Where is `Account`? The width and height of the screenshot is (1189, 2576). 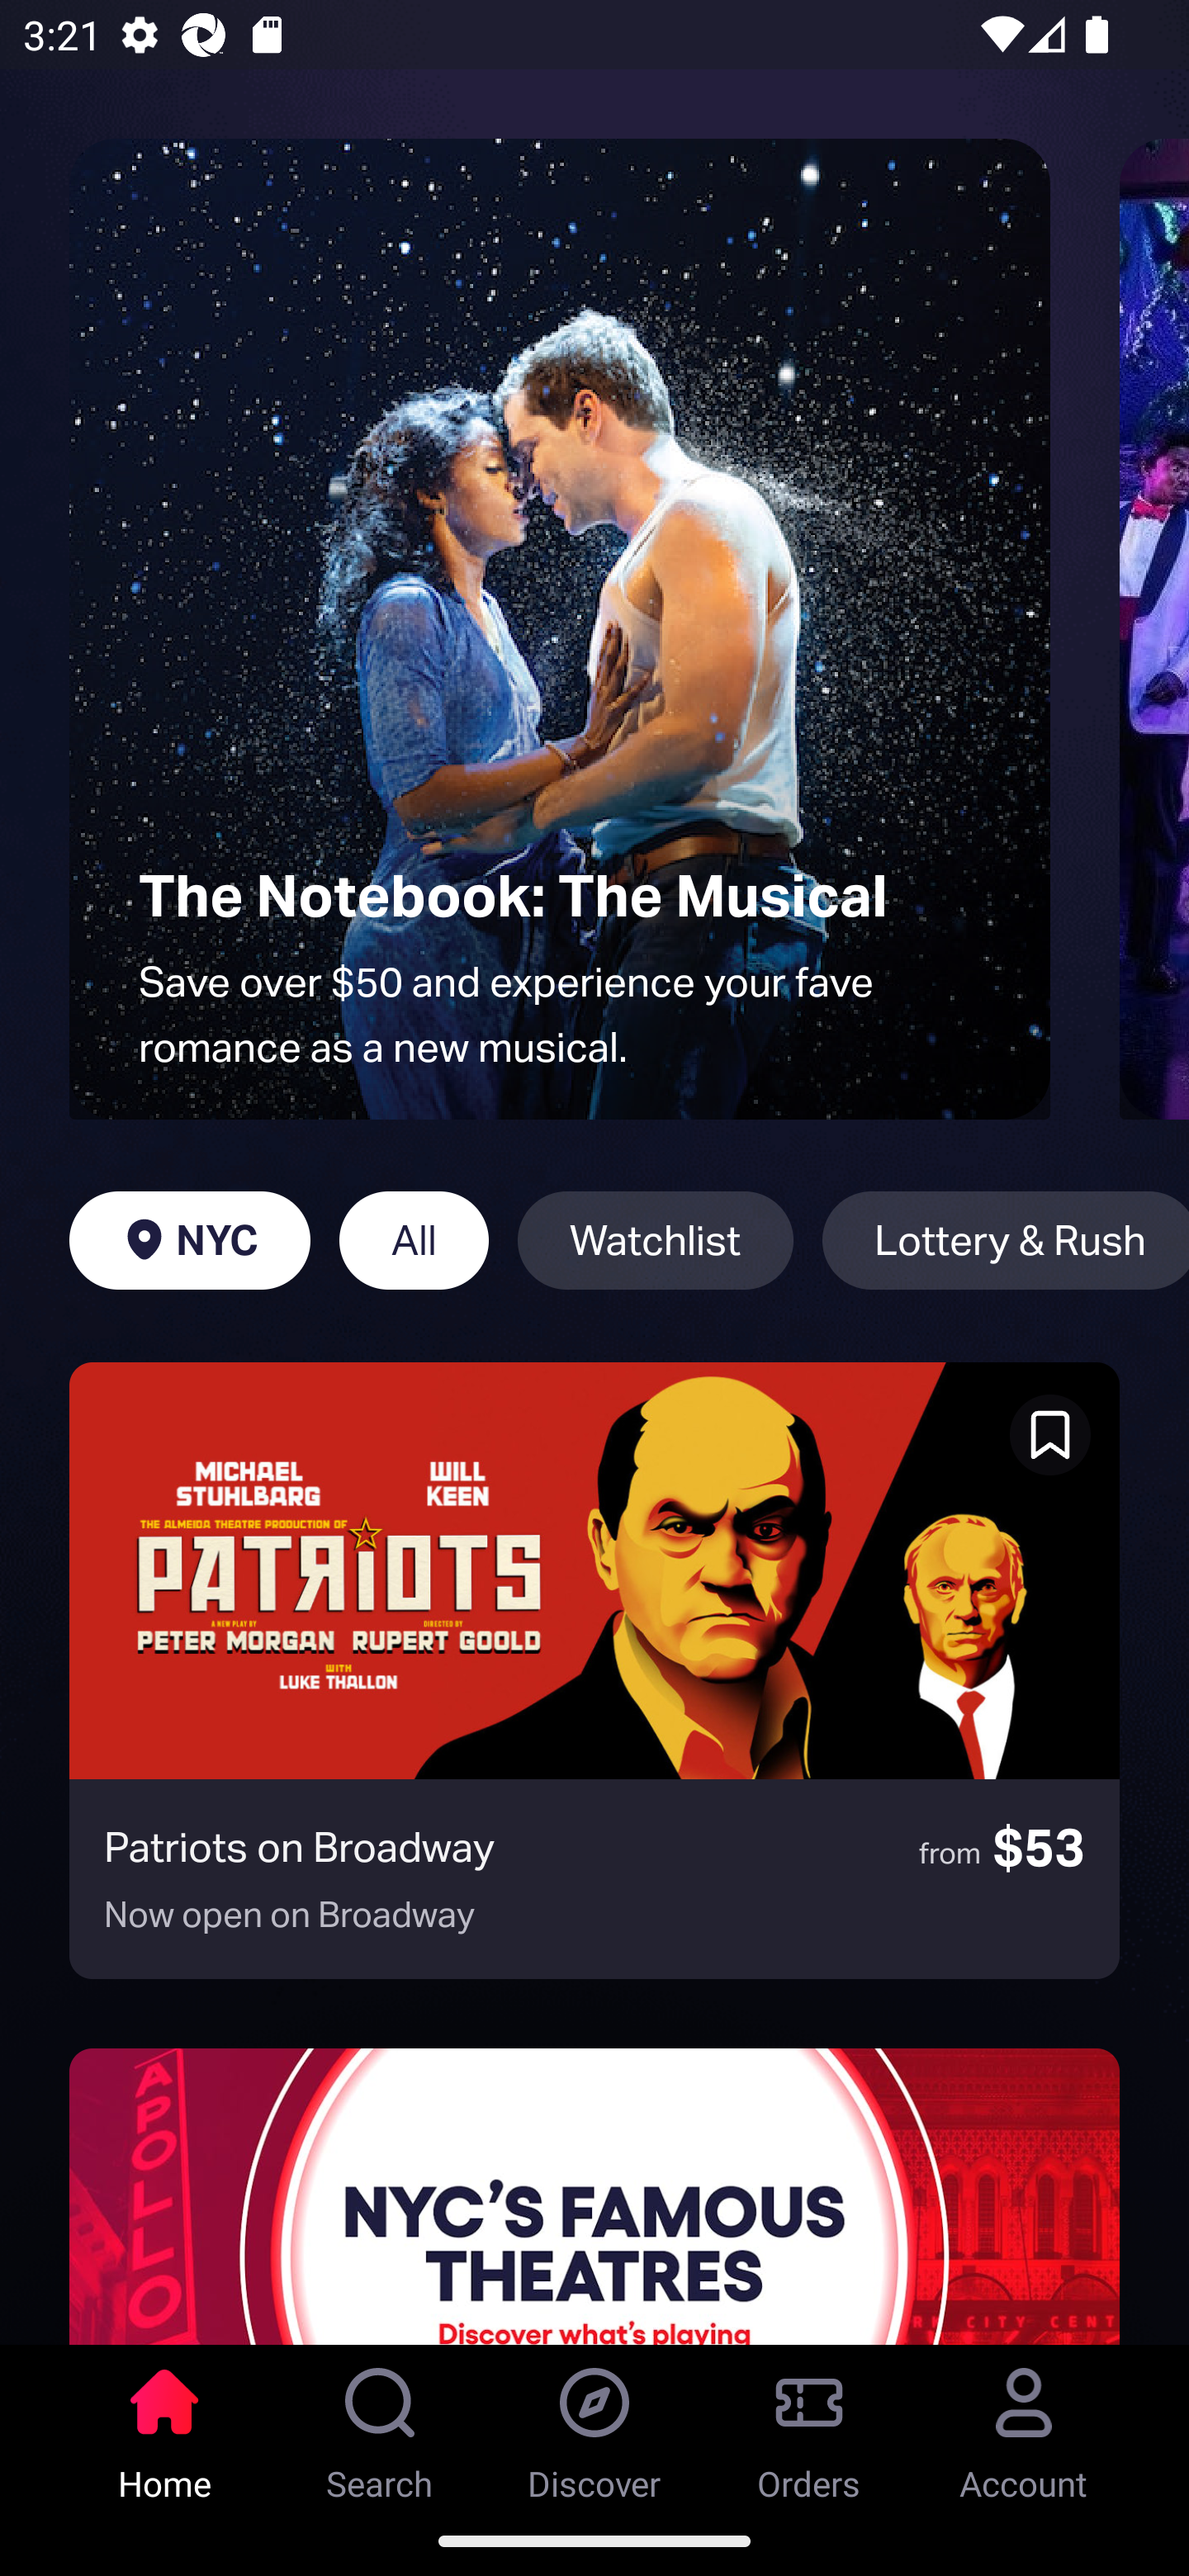 Account is located at coordinates (1024, 2425).